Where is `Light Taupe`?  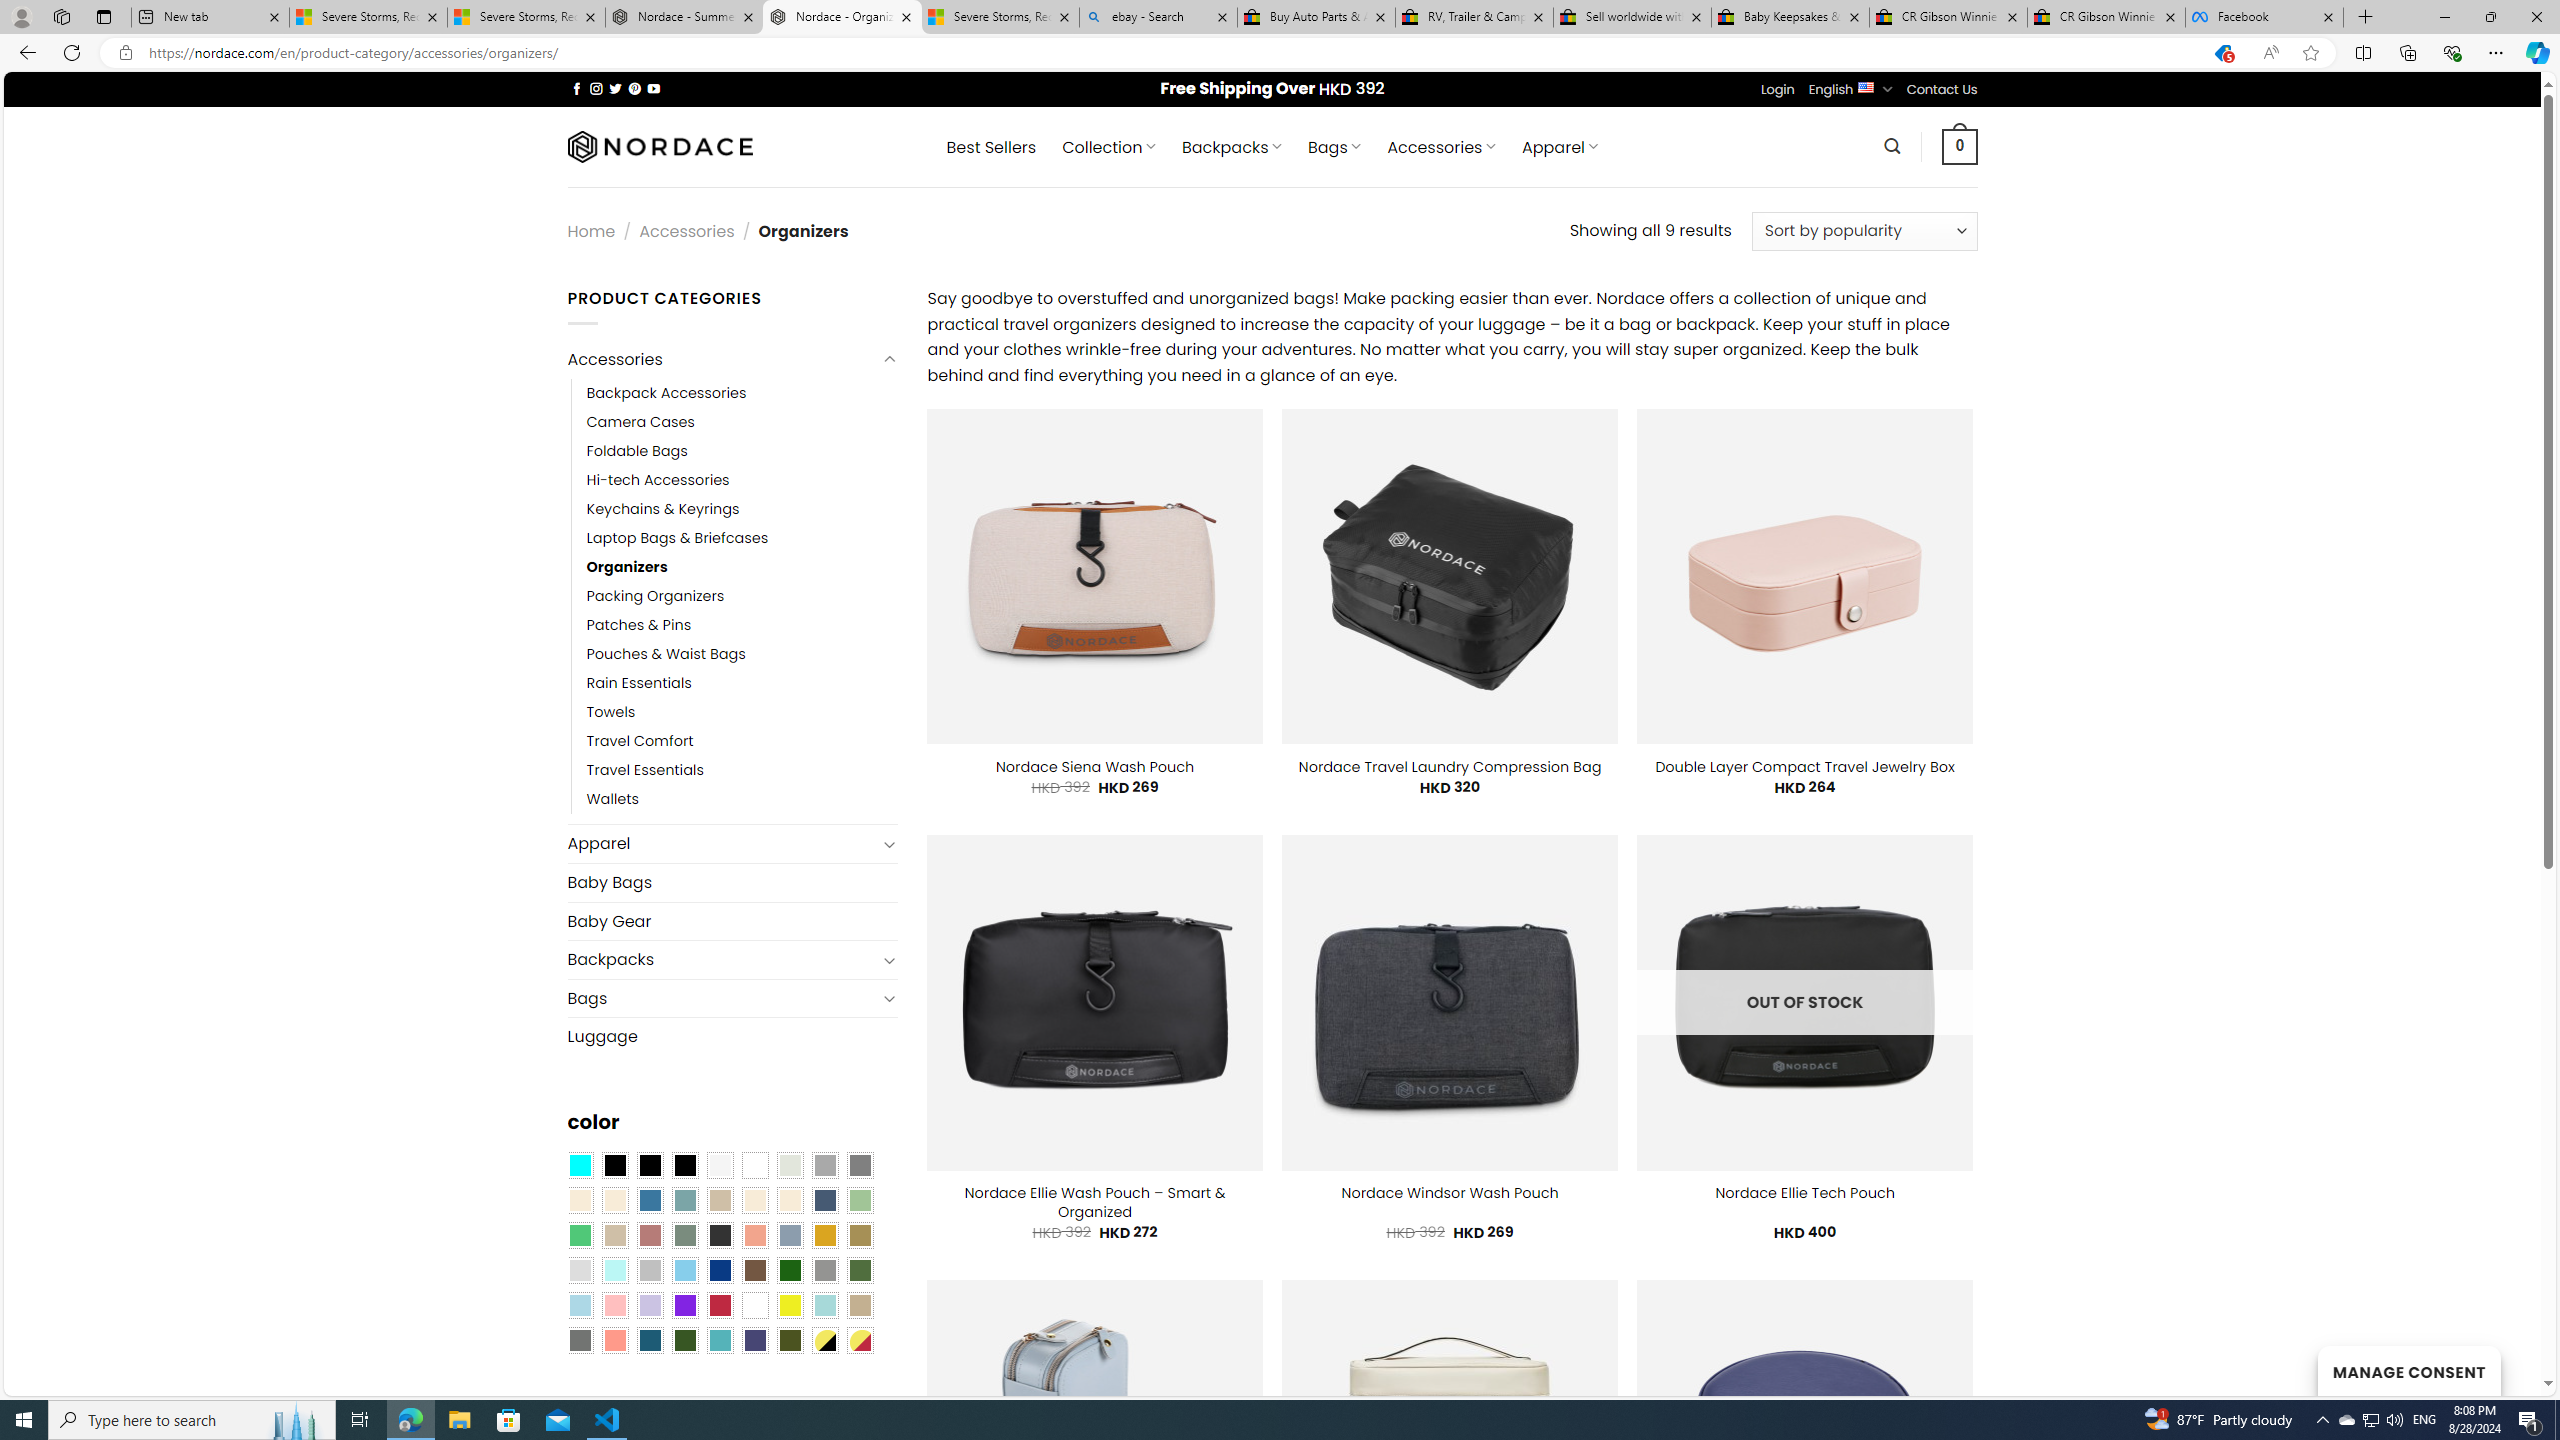
Light Taupe is located at coordinates (614, 1235).